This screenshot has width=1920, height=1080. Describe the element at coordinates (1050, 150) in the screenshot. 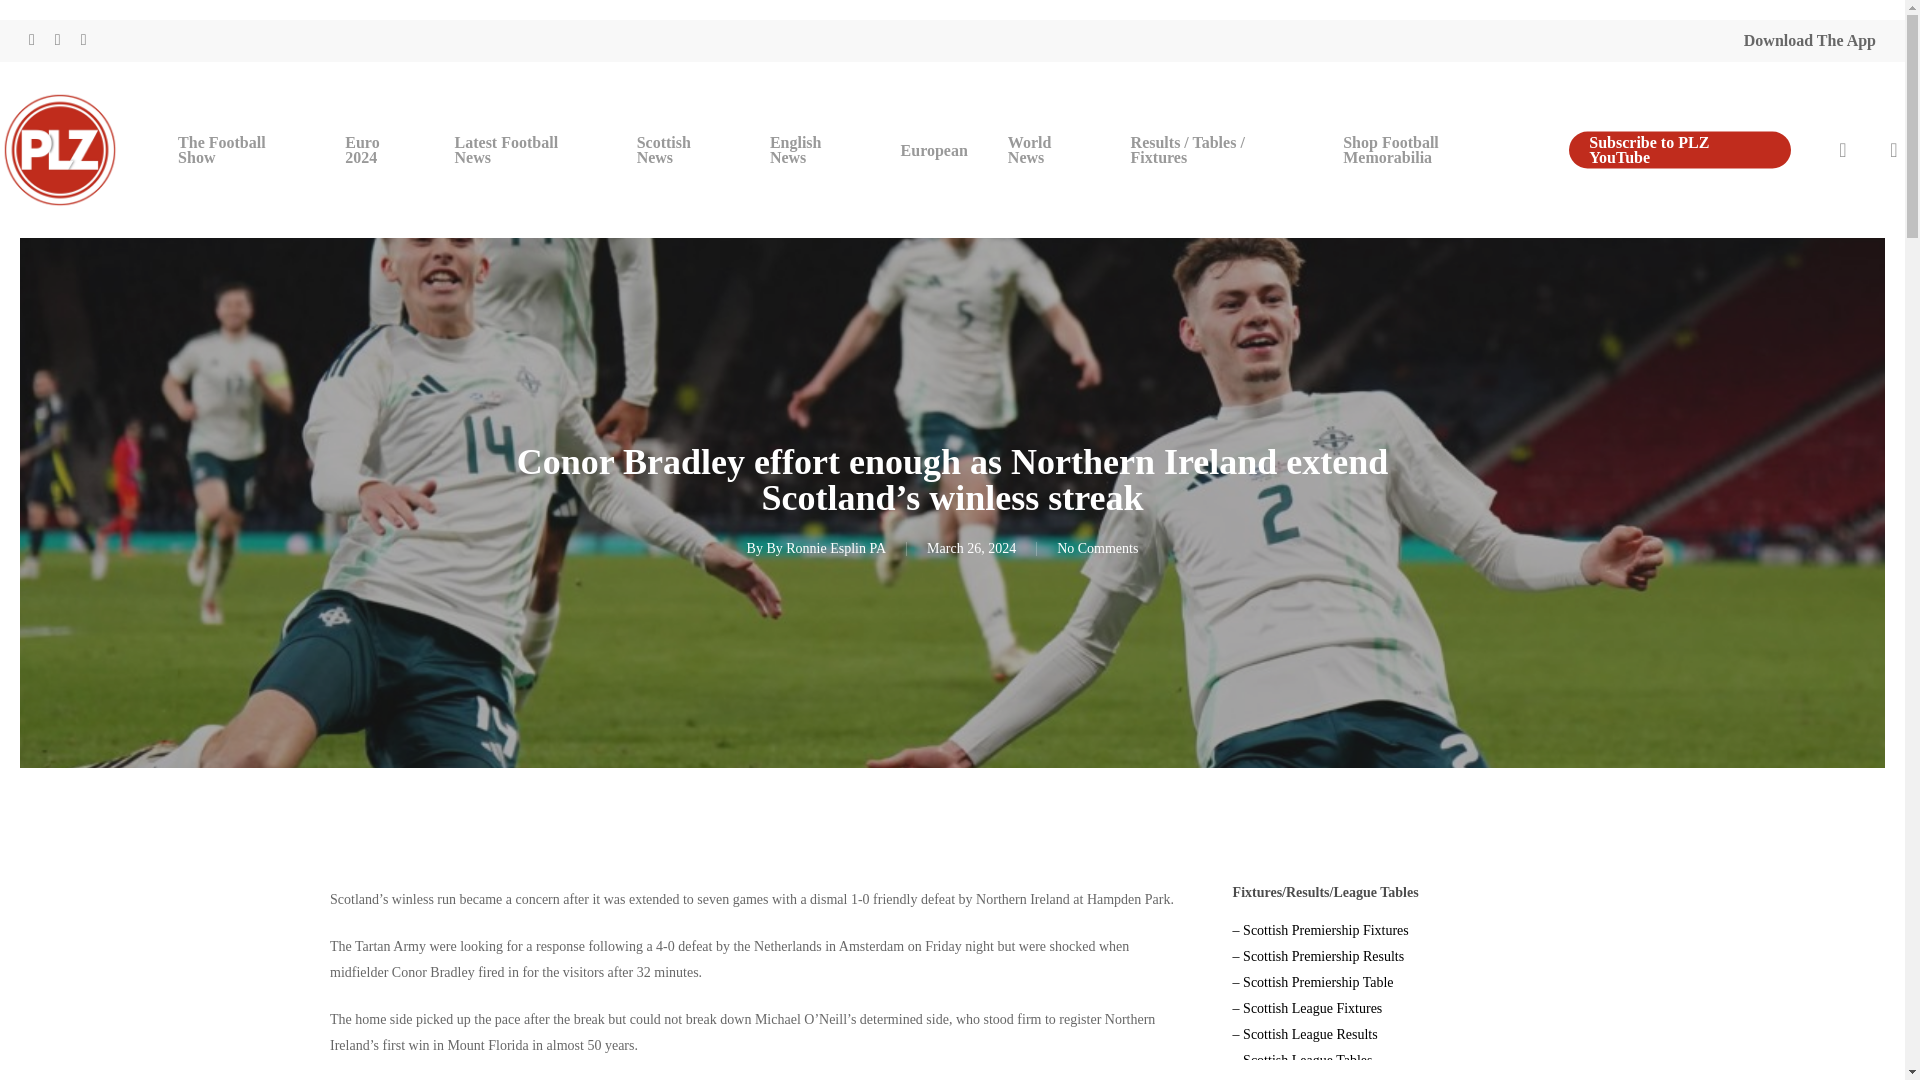

I see `World News` at that location.